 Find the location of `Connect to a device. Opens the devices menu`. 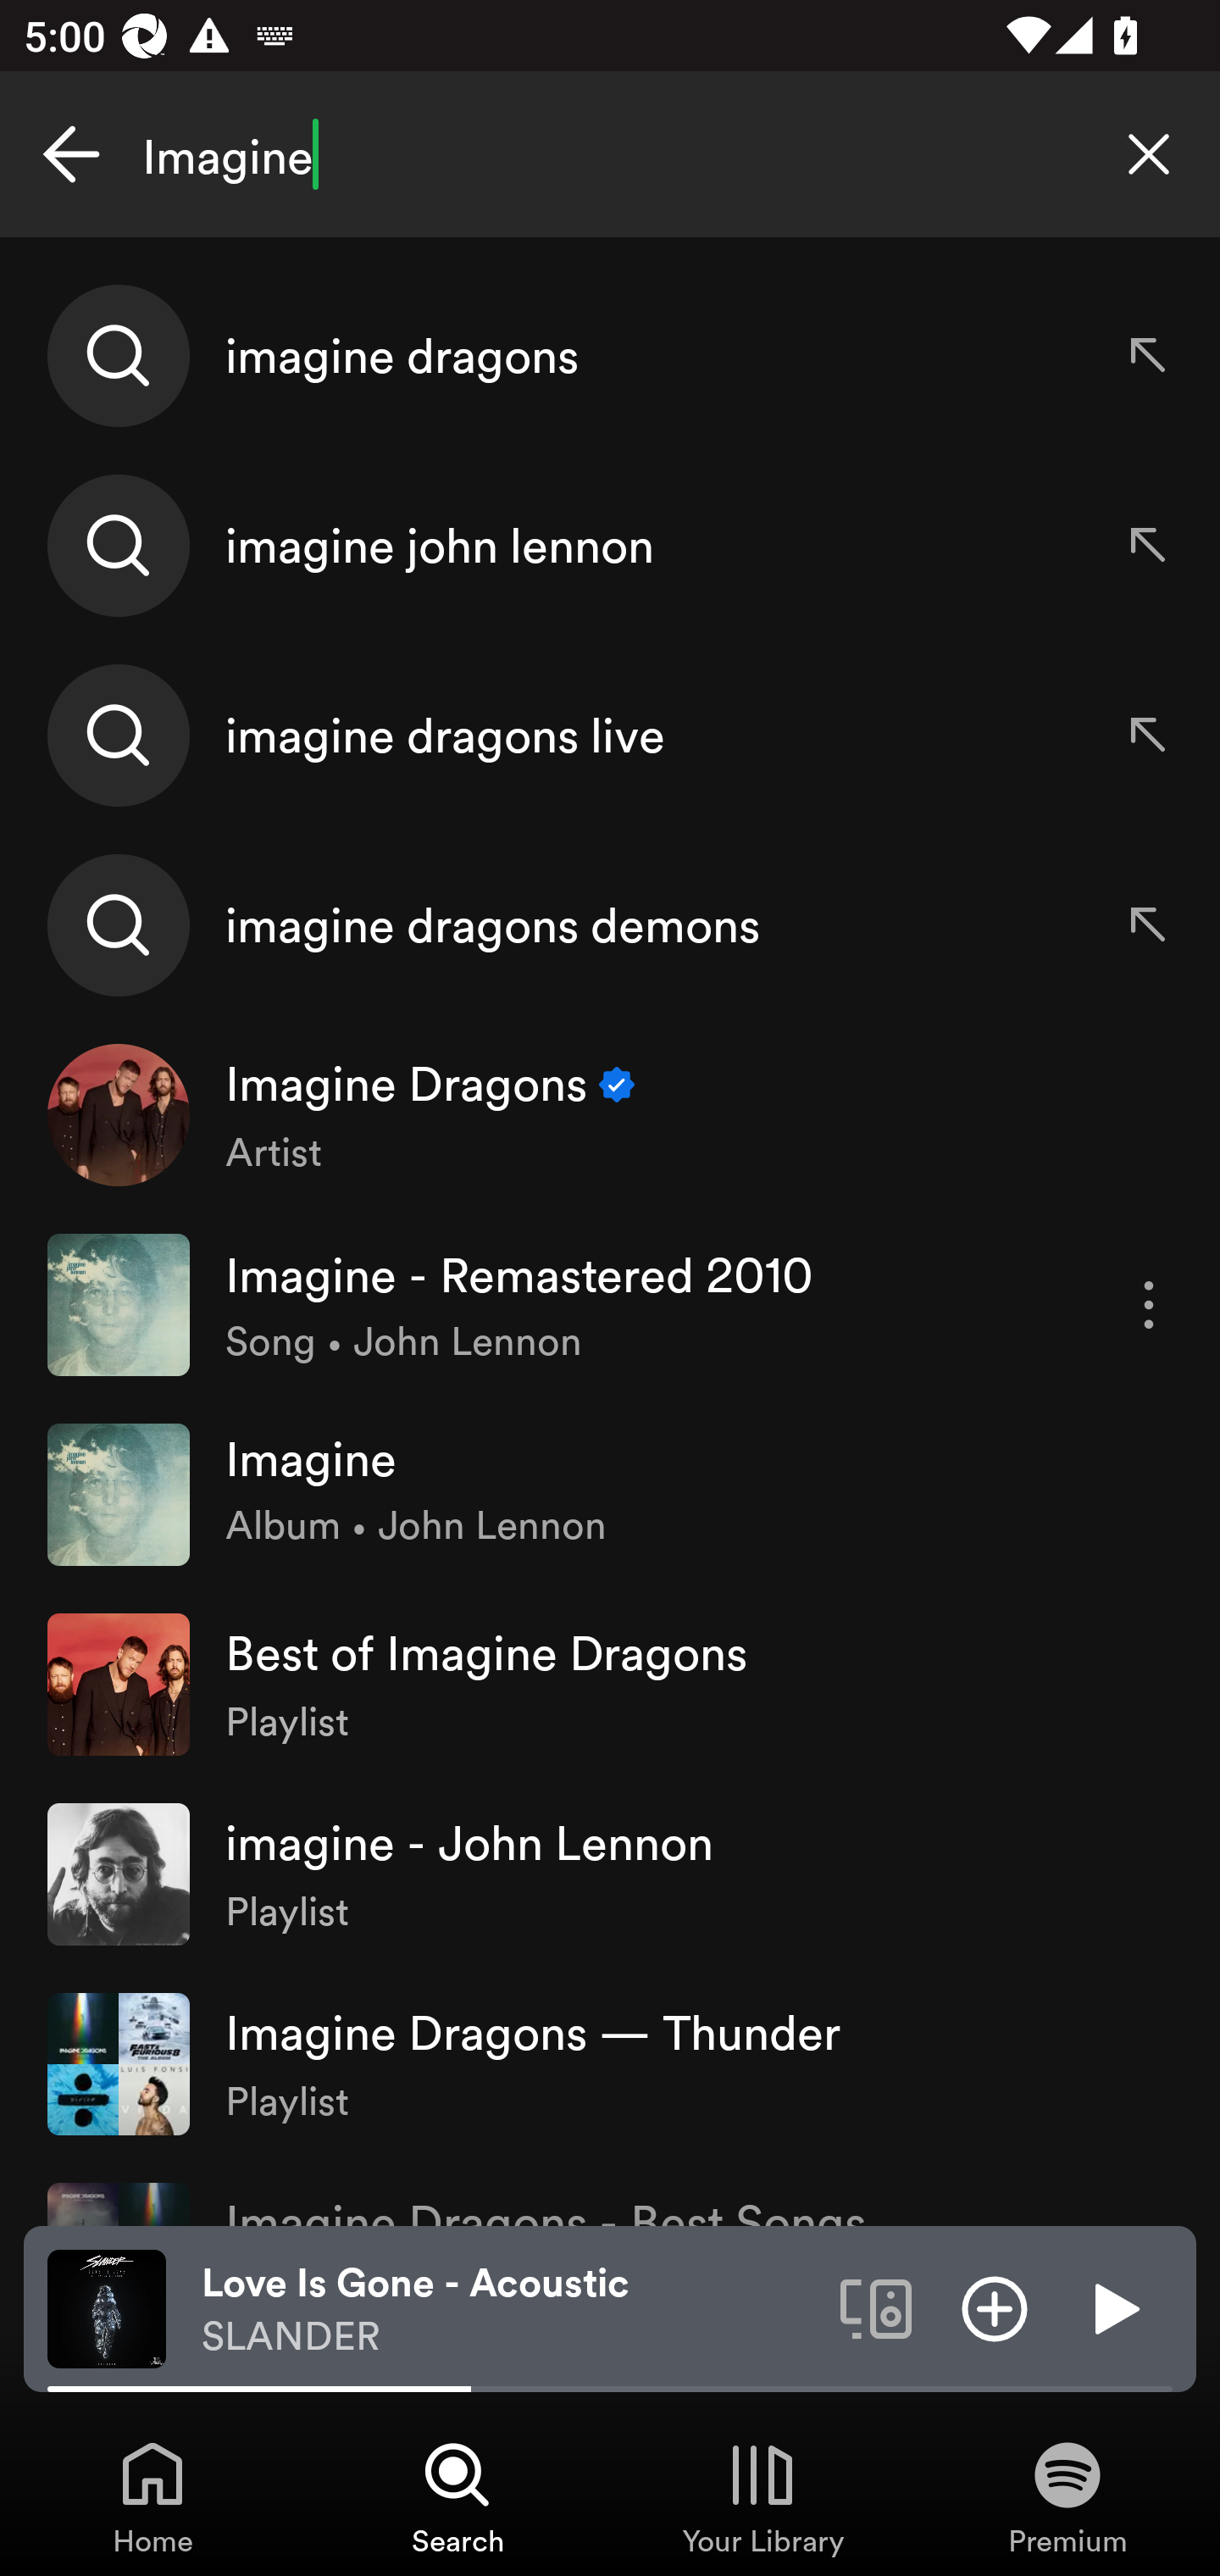

Connect to a device. Opens the devices menu is located at coordinates (876, 2307).